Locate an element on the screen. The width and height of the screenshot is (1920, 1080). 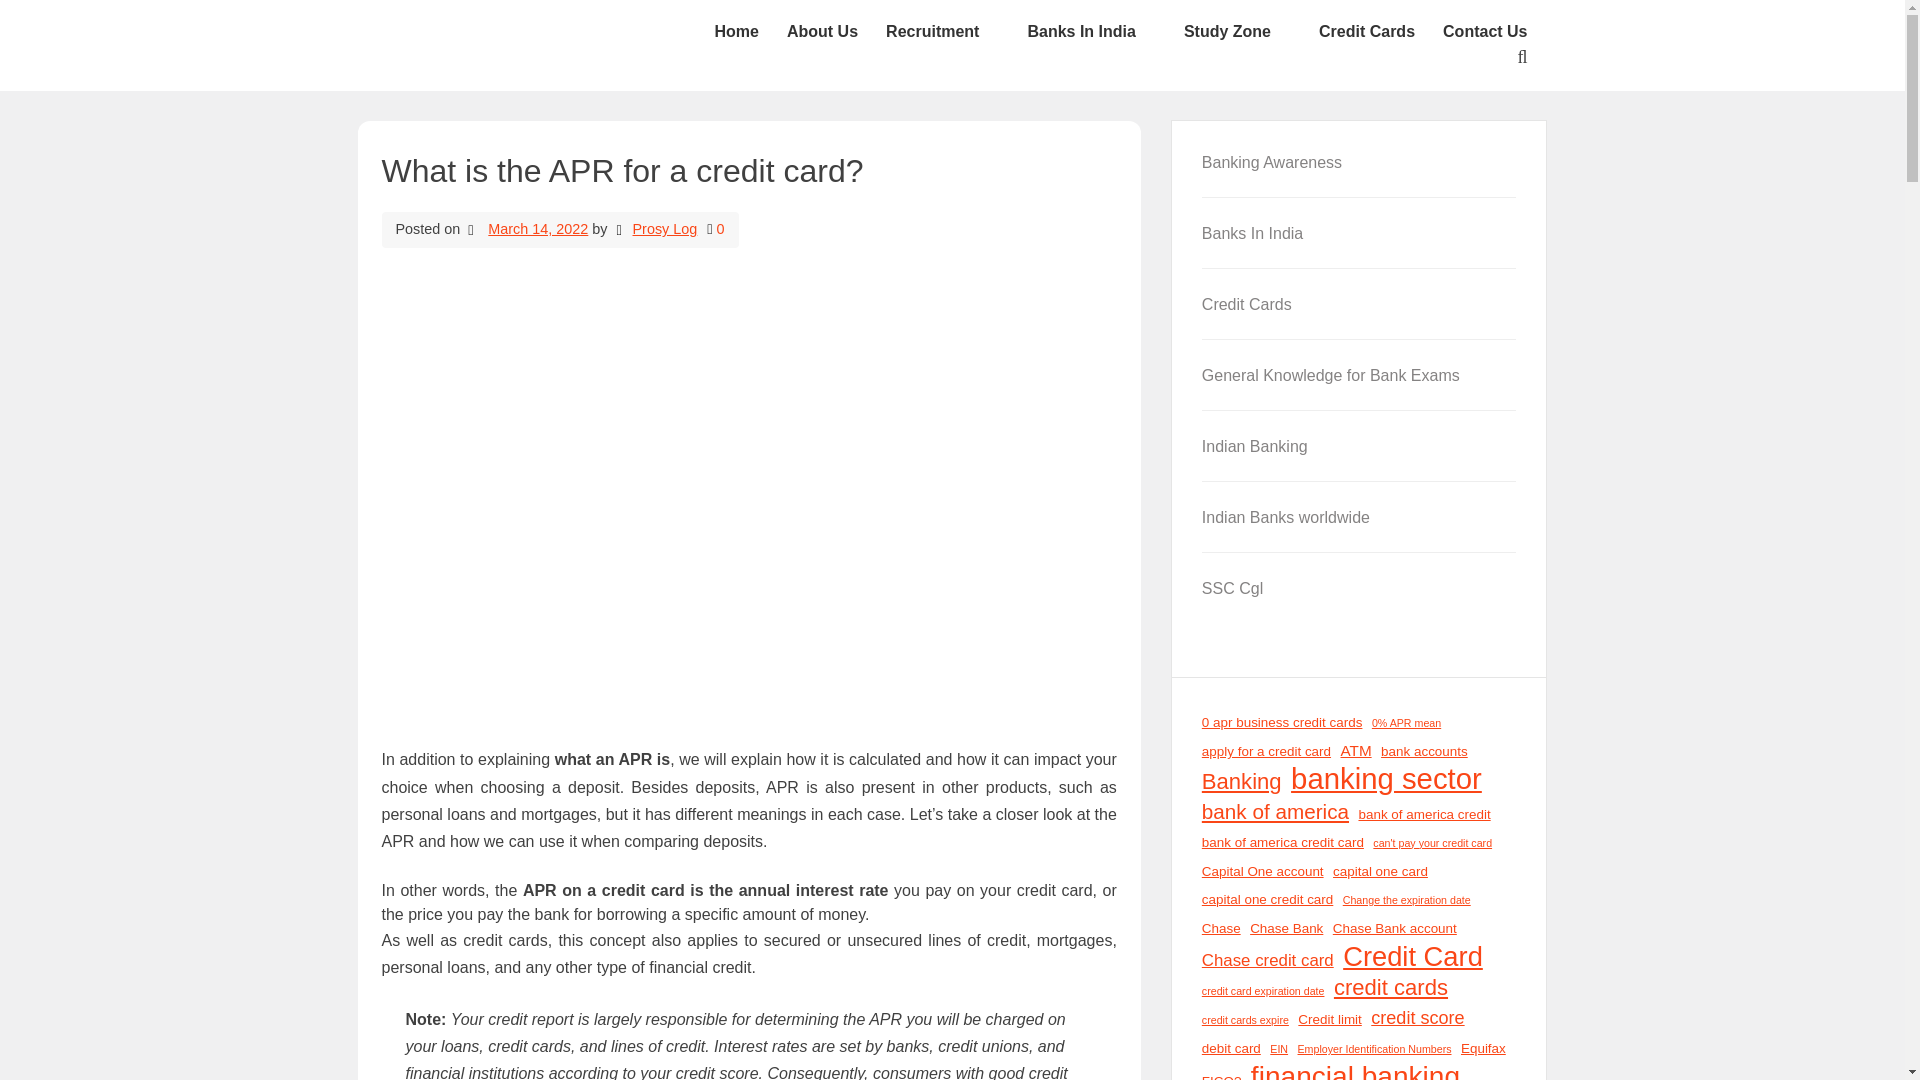
Prosy Log is located at coordinates (657, 228).